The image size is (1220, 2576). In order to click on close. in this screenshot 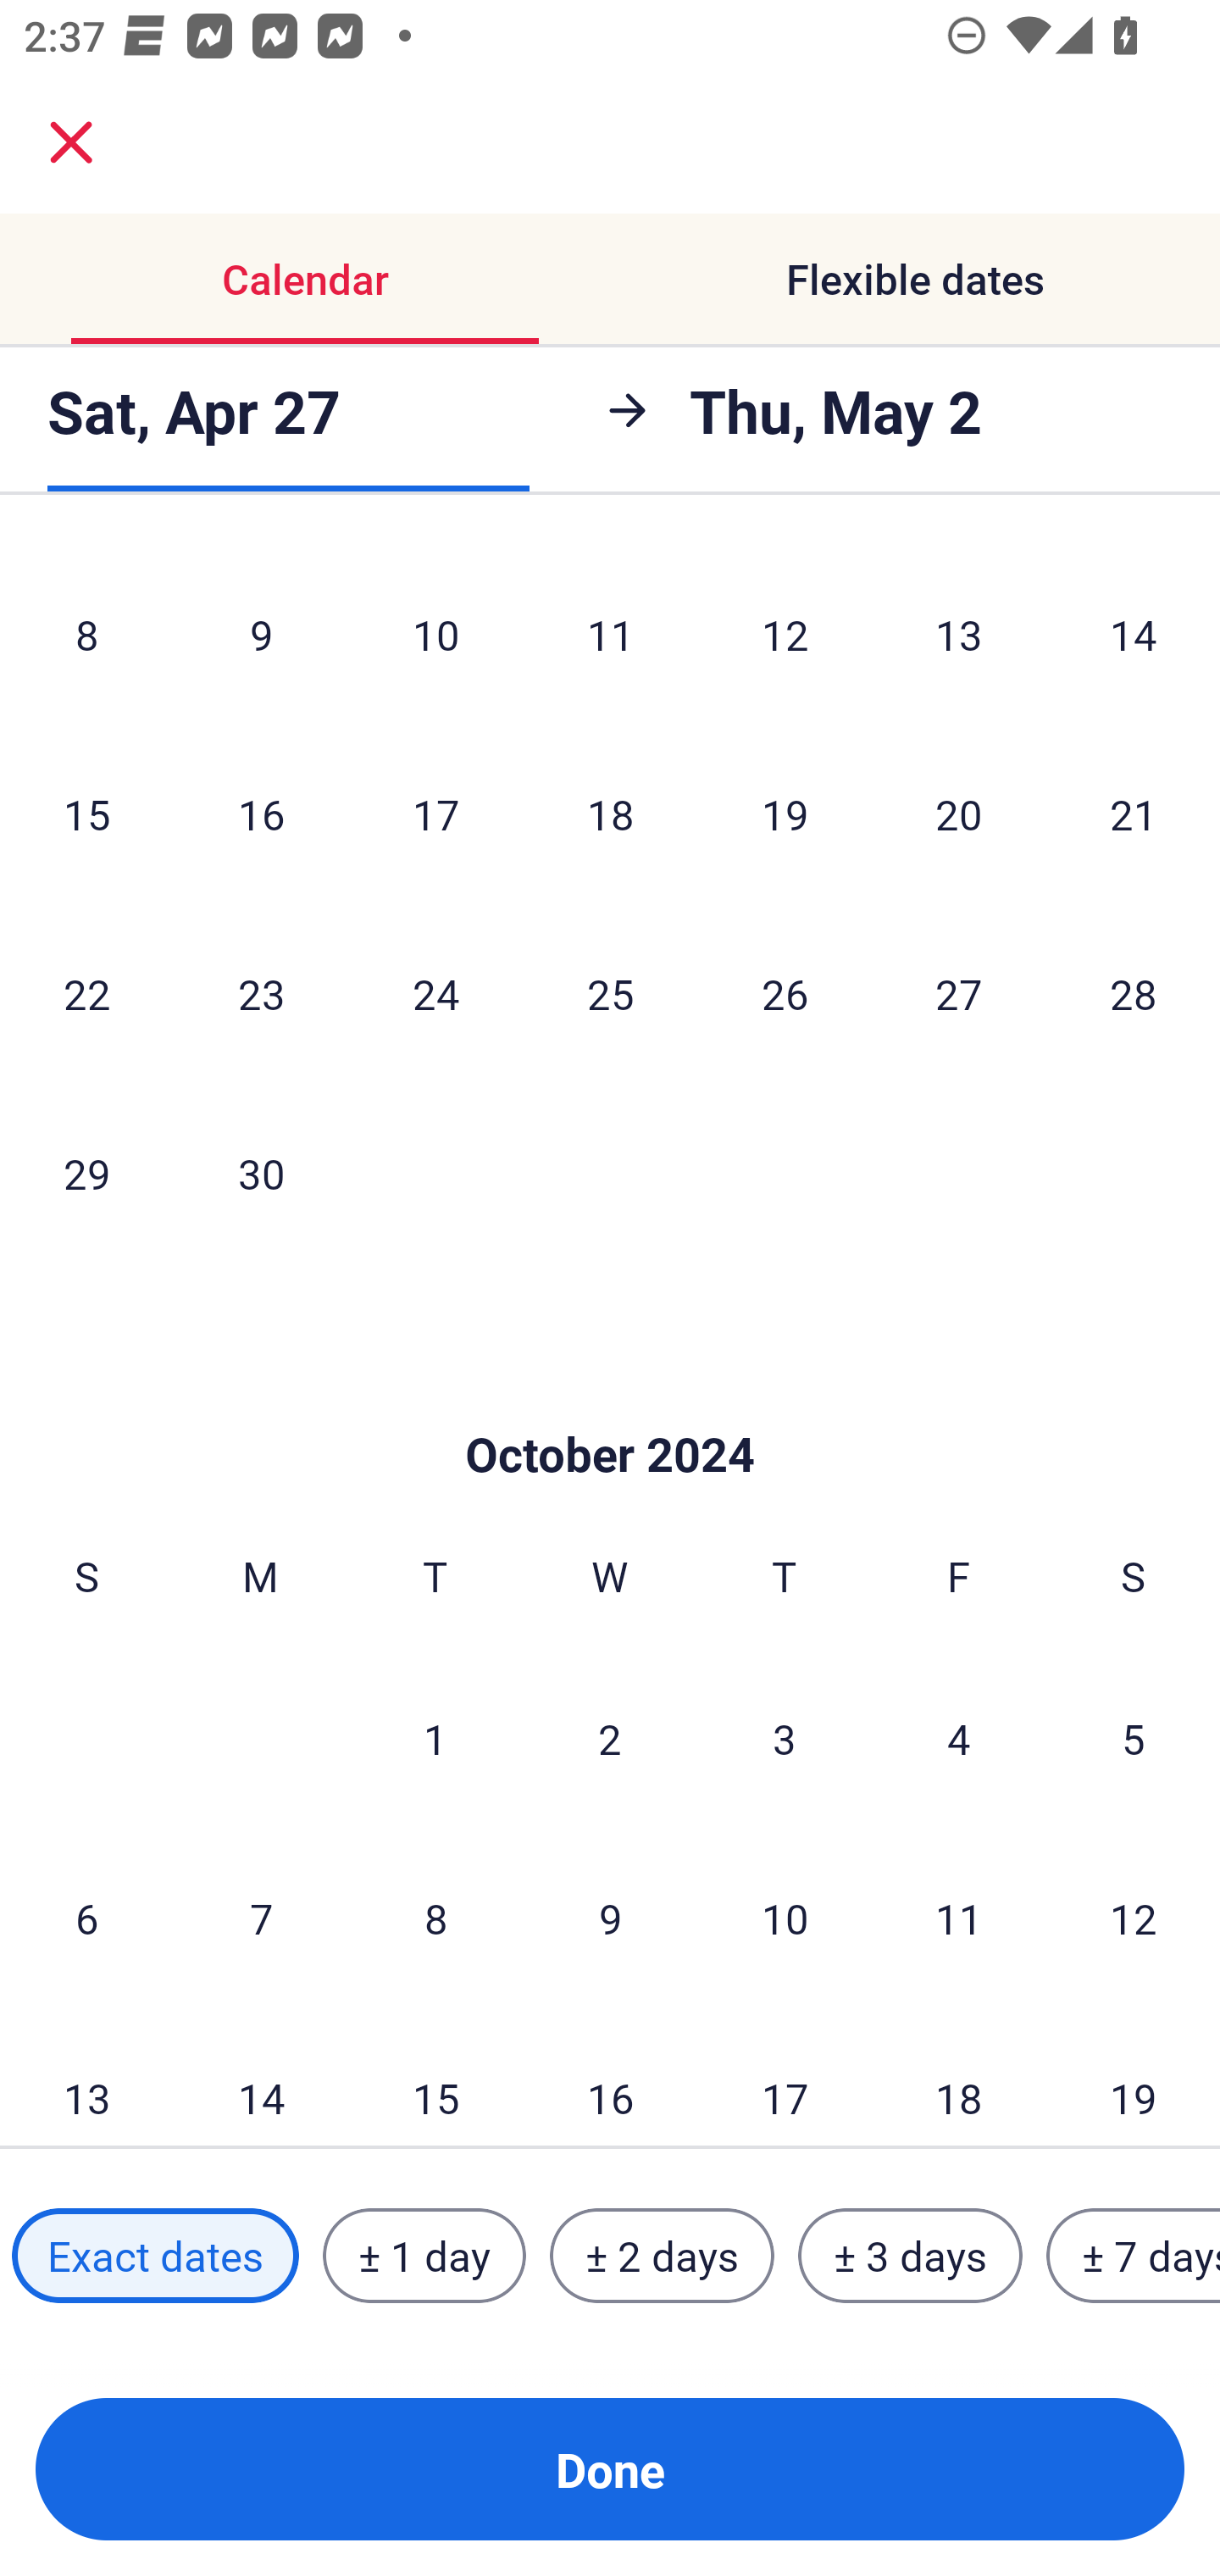, I will do `click(71, 142)`.